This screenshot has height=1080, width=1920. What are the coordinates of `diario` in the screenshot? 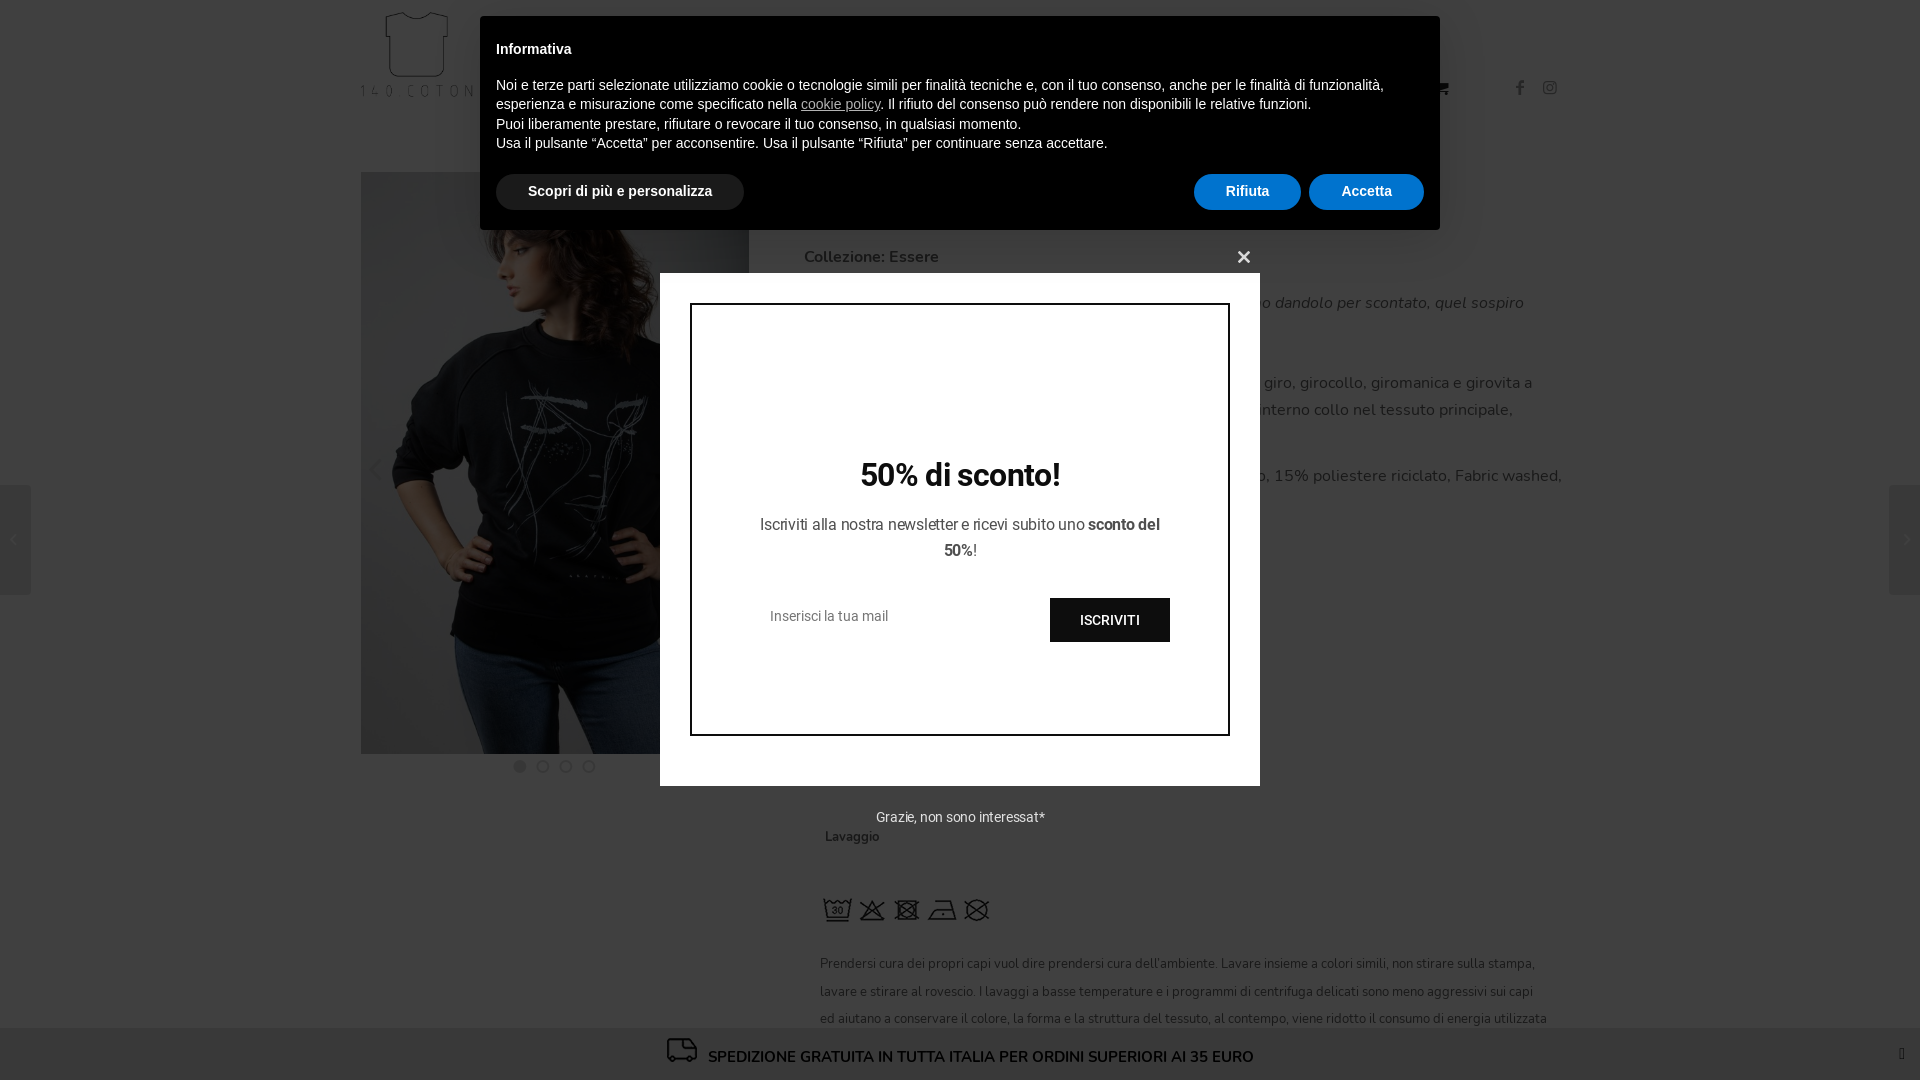 It's located at (1140, 55).